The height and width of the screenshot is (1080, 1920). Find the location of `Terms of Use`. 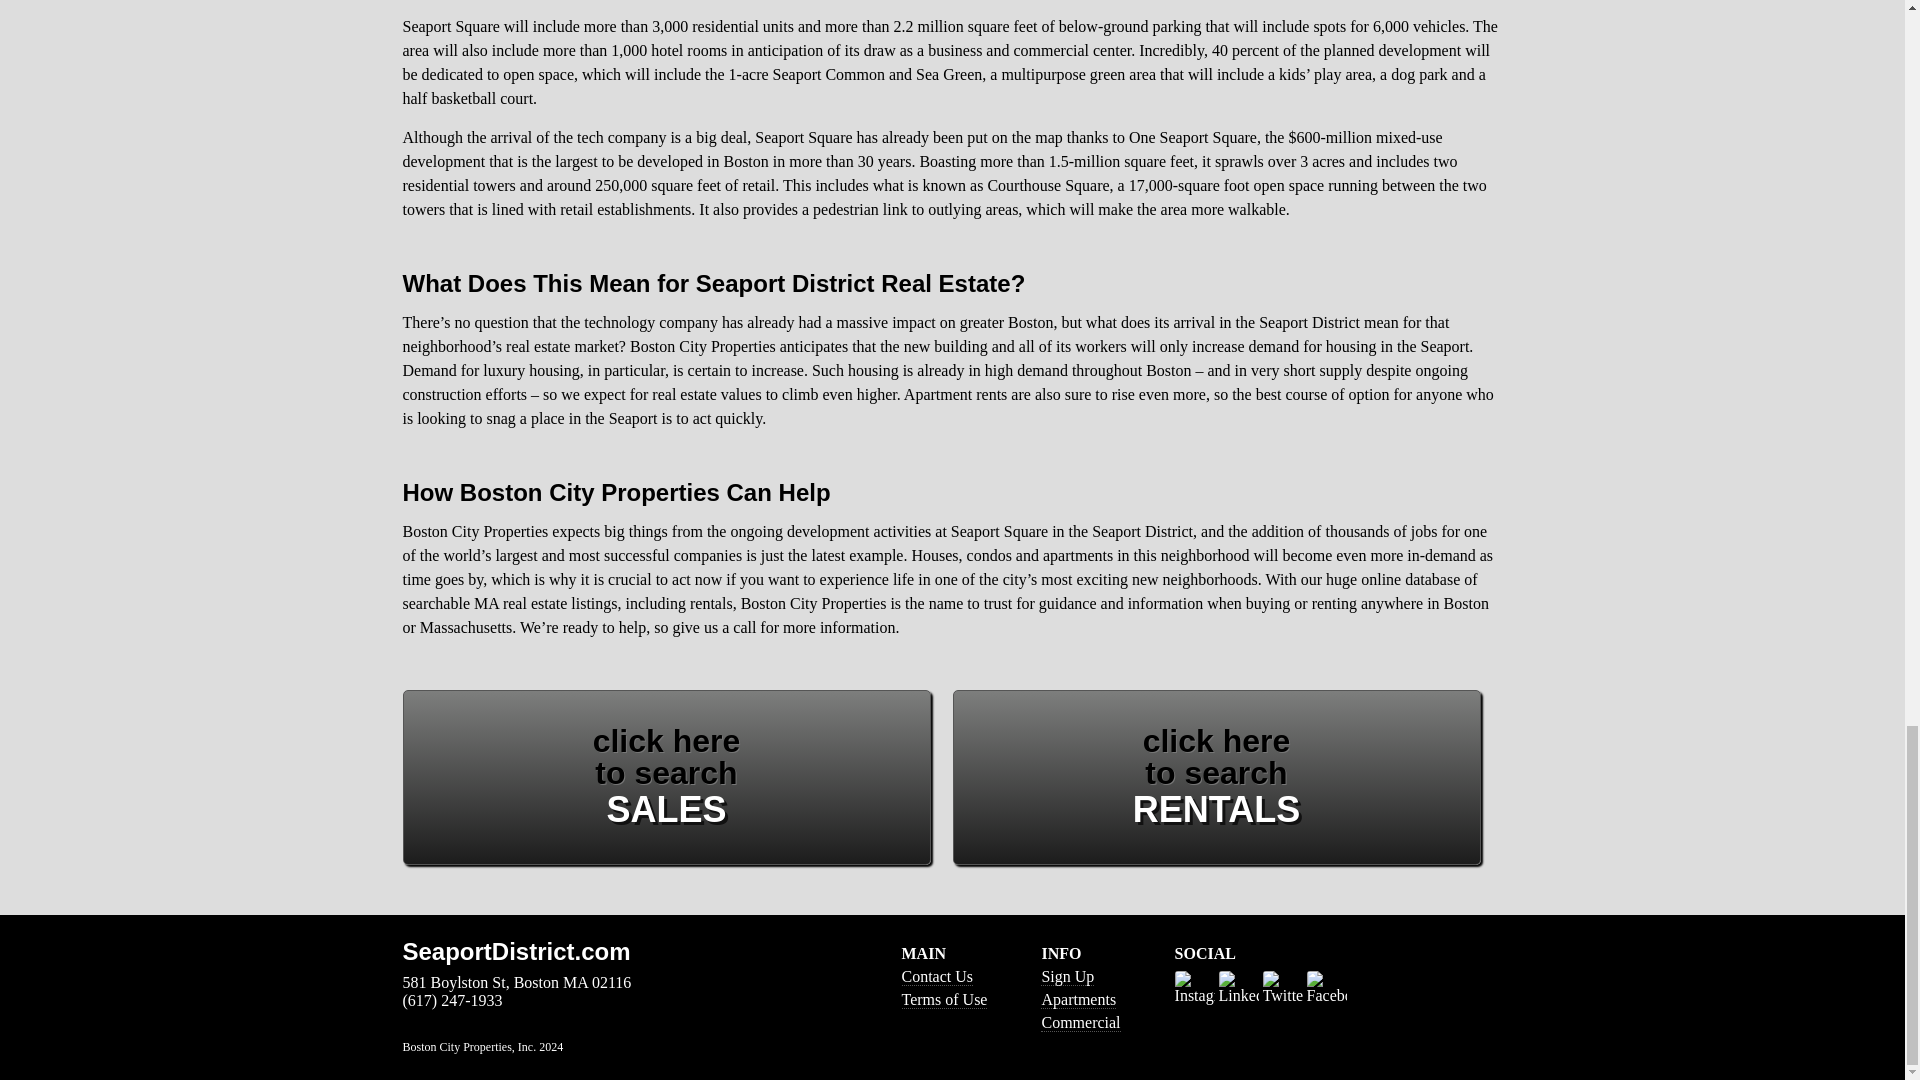

Terms of Use is located at coordinates (1216, 778).